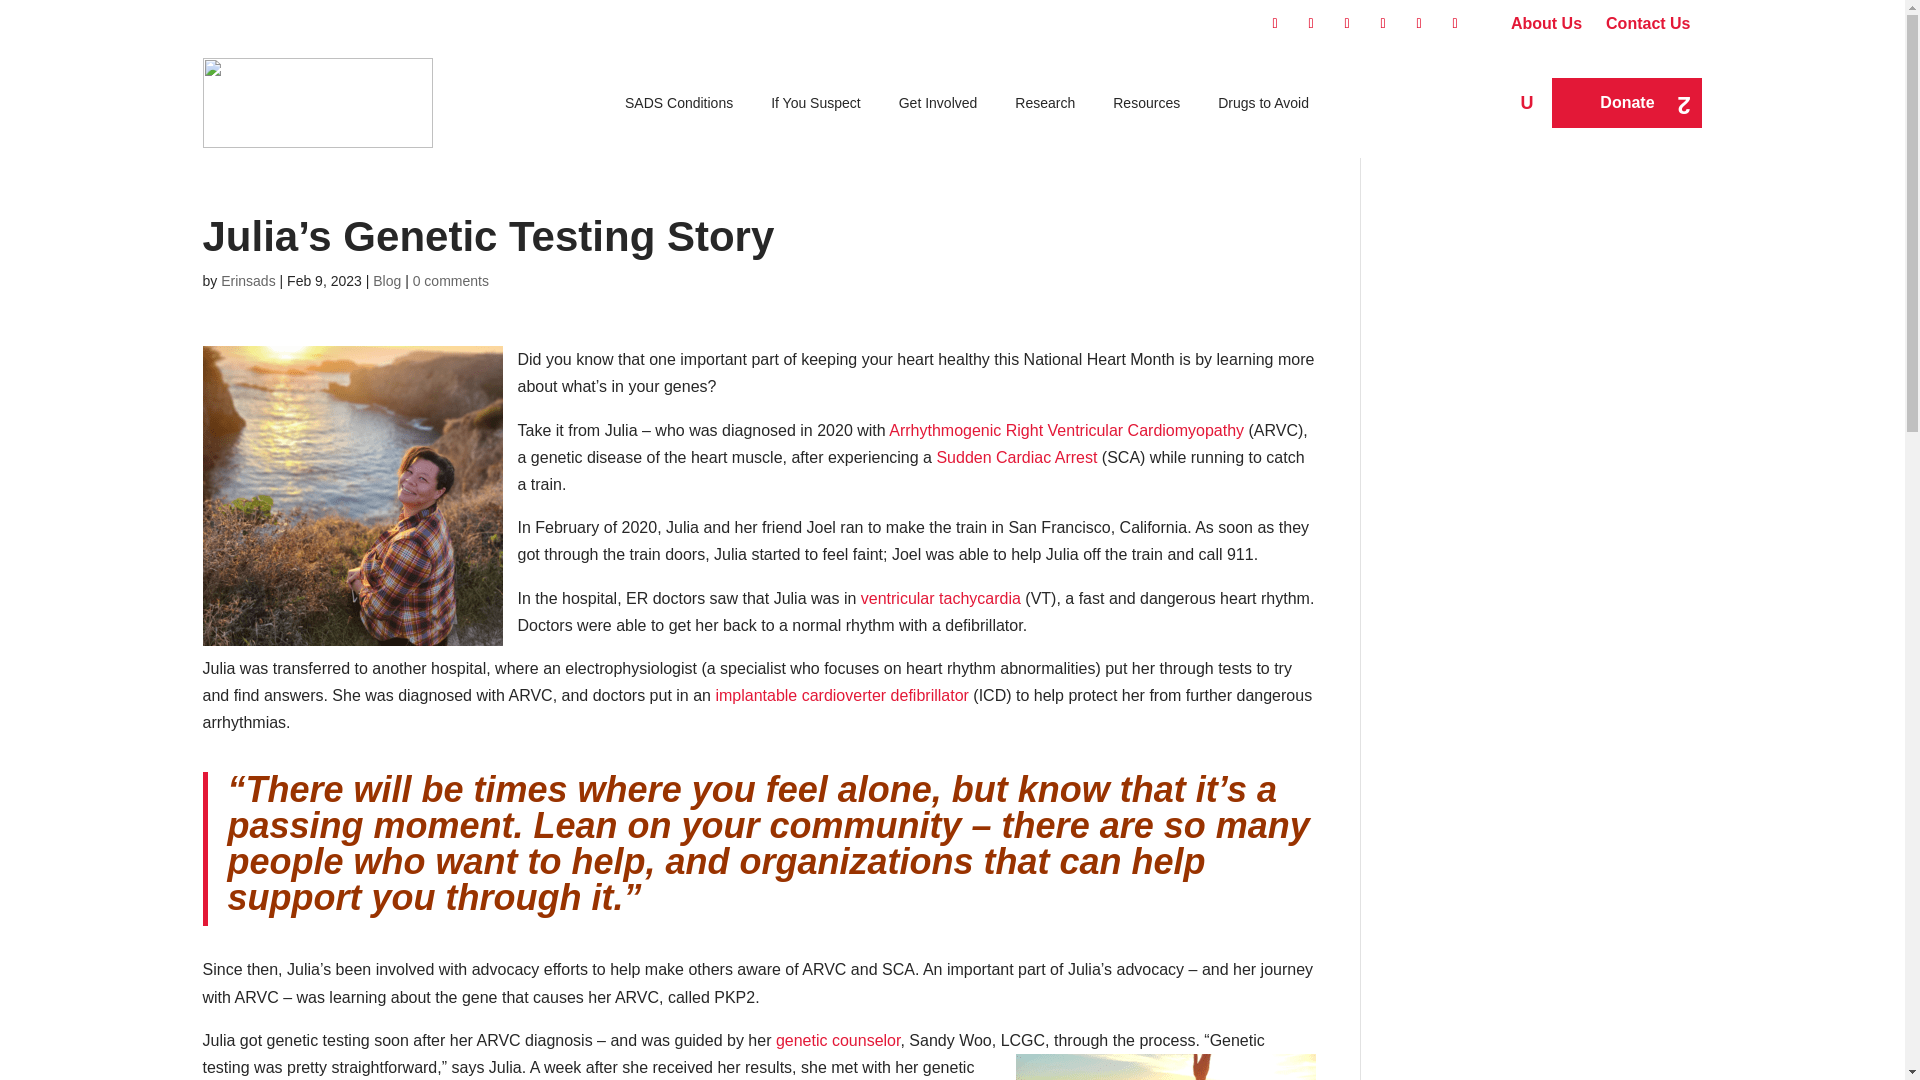 The height and width of the screenshot is (1080, 1920). I want to click on SADS Conditions, so click(678, 102).